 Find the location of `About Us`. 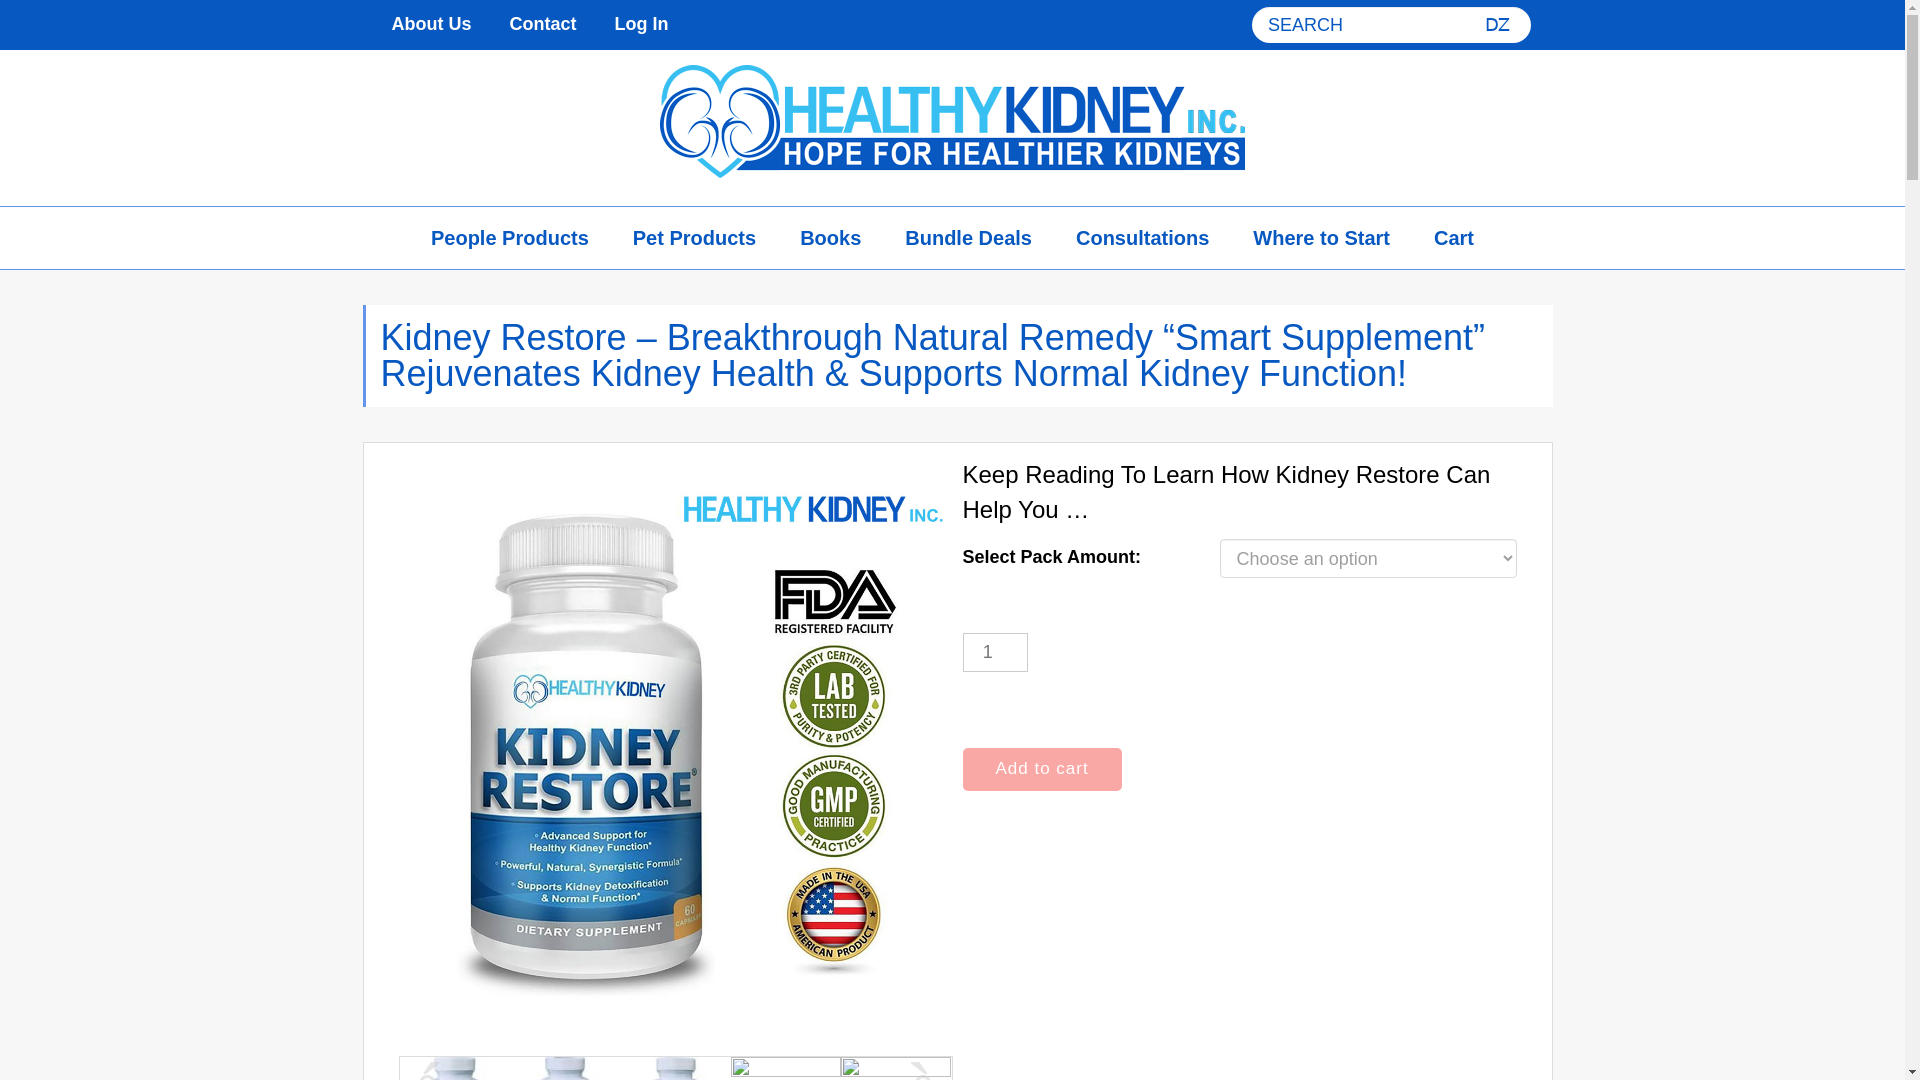

About Us is located at coordinates (430, 24).